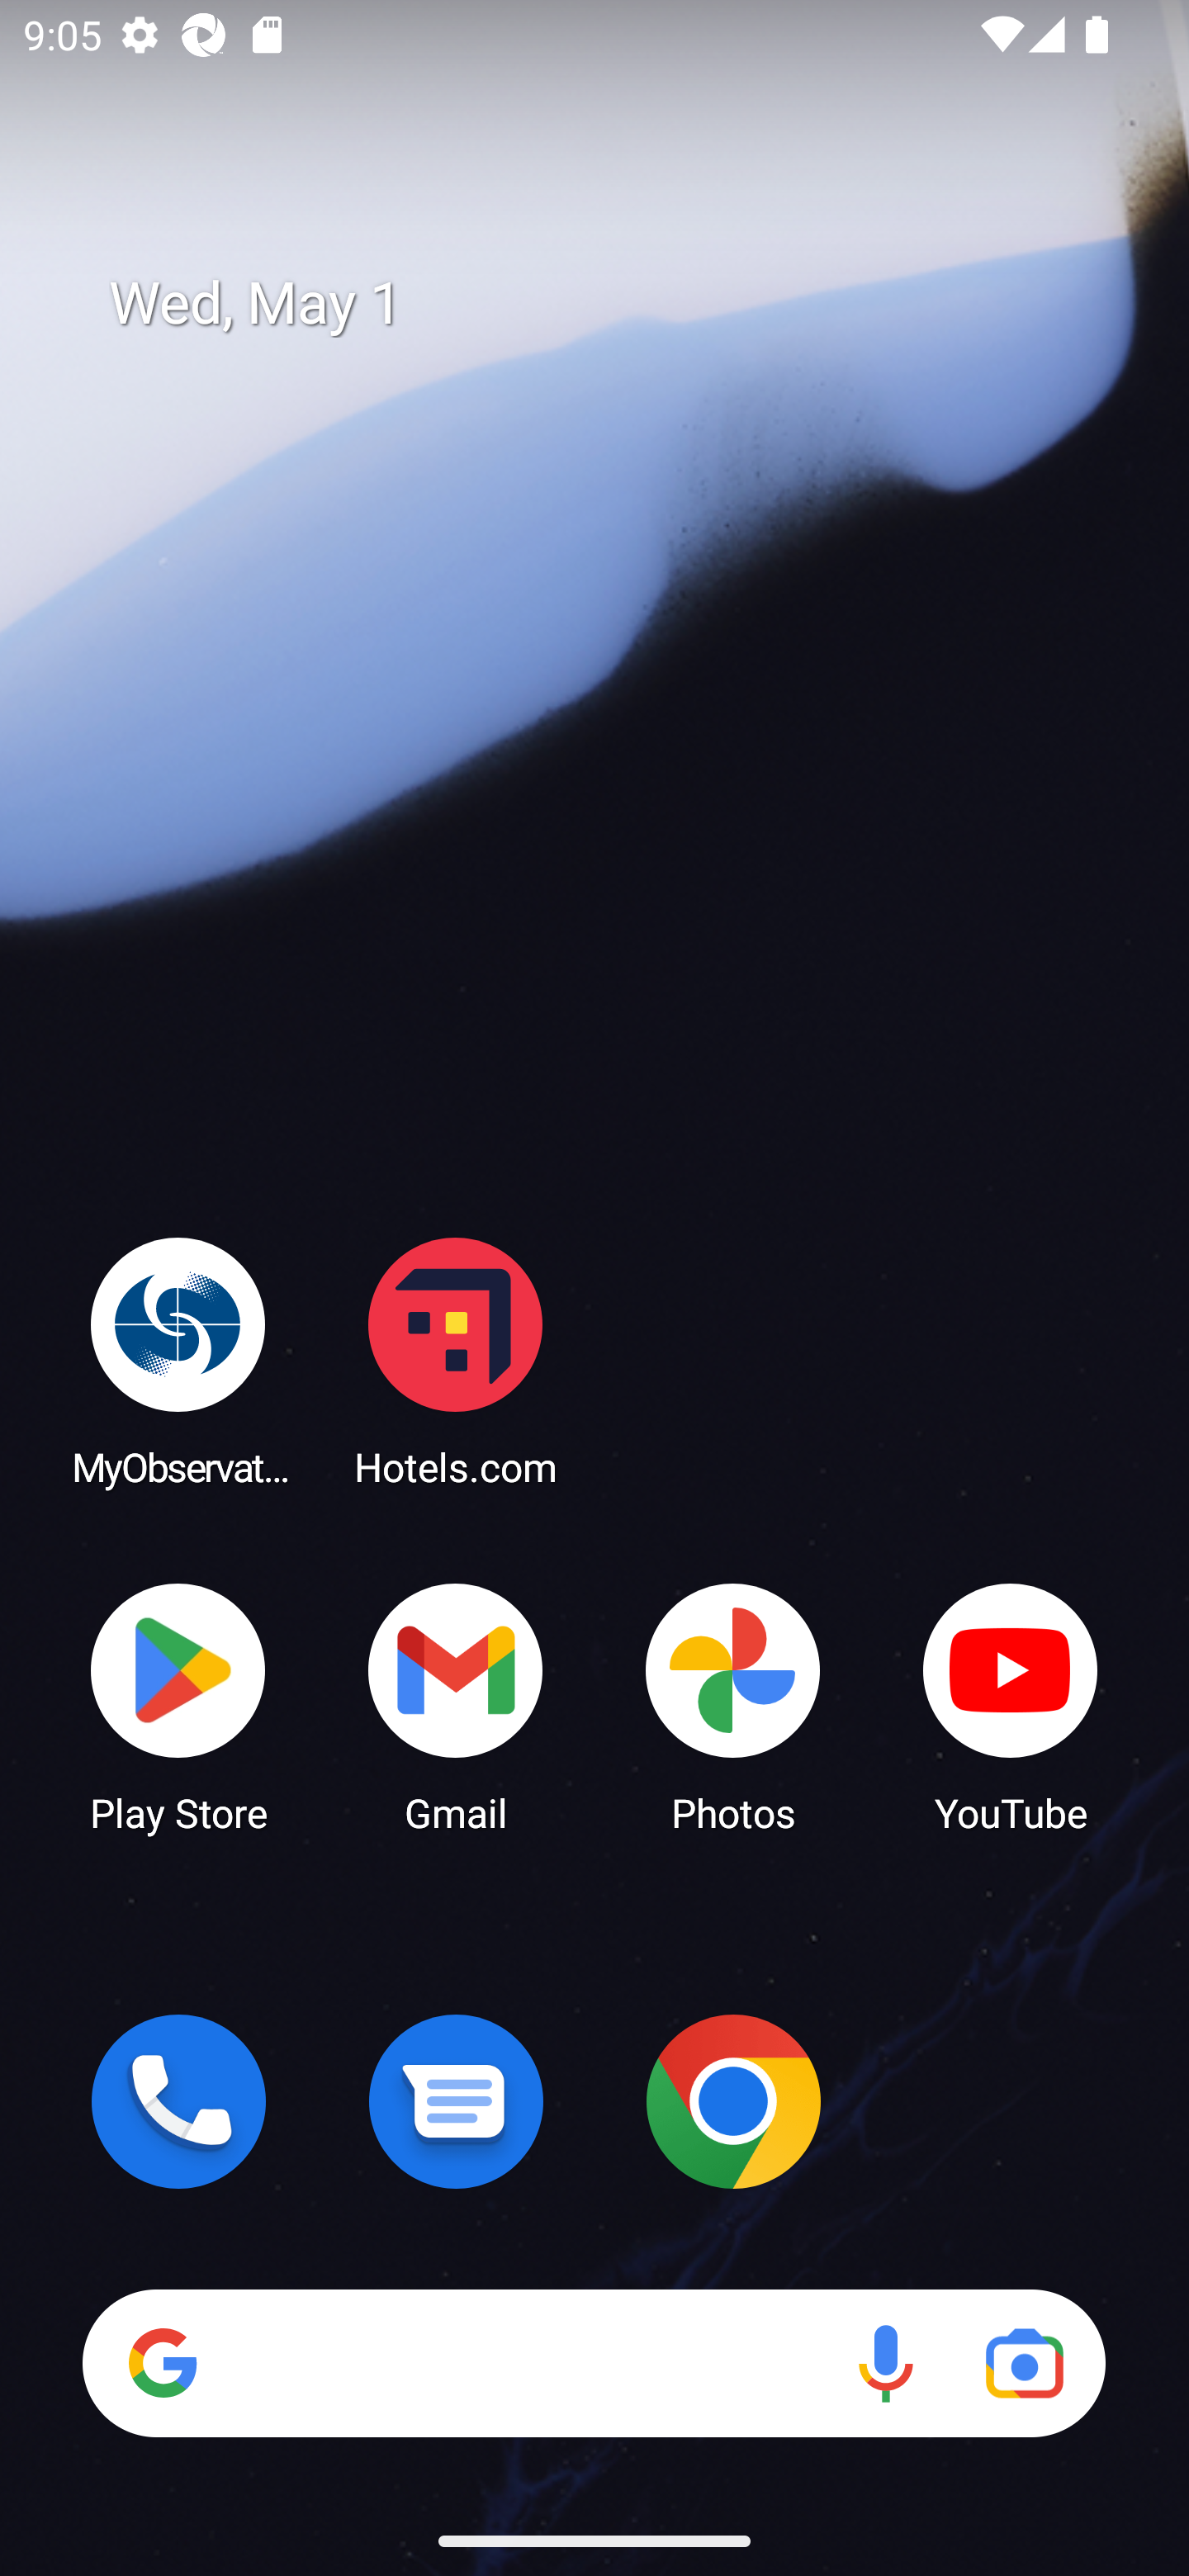 The width and height of the screenshot is (1189, 2576). What do you see at coordinates (733, 1706) in the screenshot?
I see `Photos` at bounding box center [733, 1706].